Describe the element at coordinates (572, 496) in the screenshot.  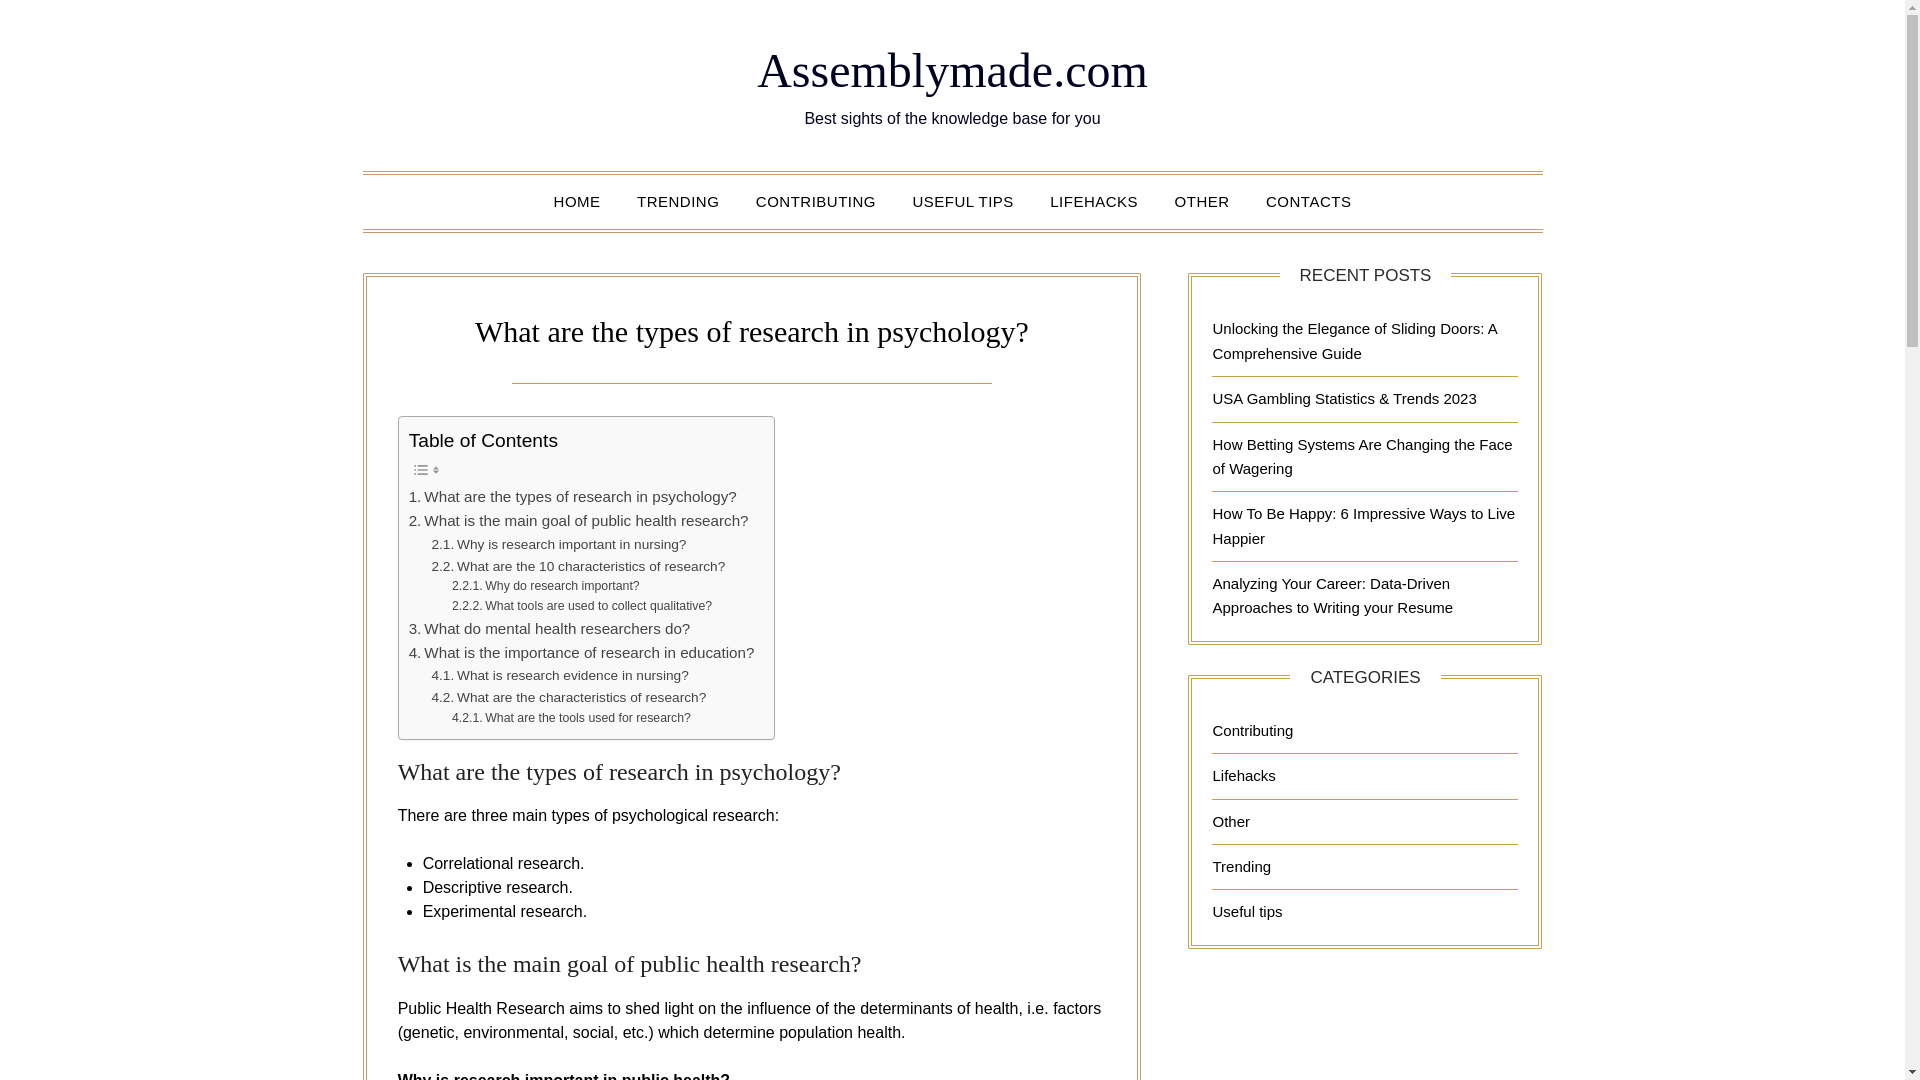
I see `What are the types of research in psychology?` at that location.